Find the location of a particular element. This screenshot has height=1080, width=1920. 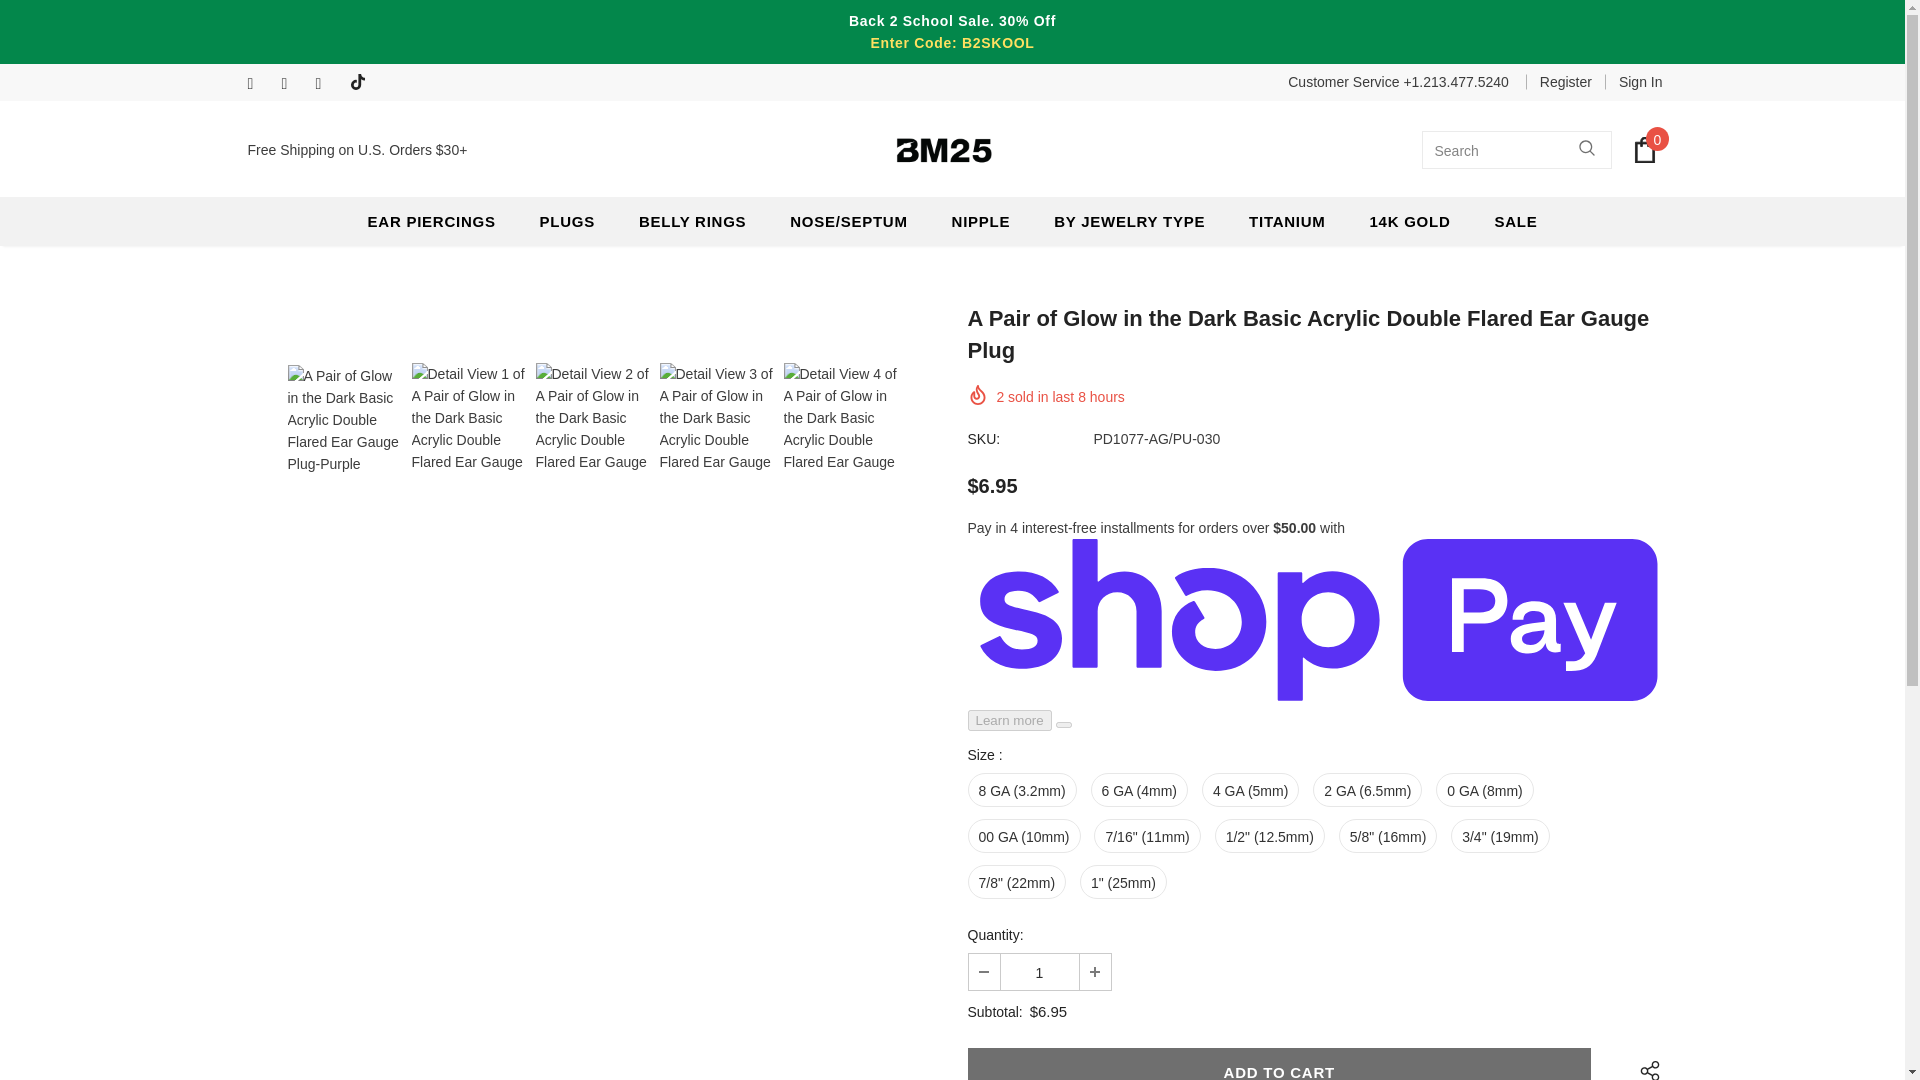

BELLY RINGS is located at coordinates (692, 221).